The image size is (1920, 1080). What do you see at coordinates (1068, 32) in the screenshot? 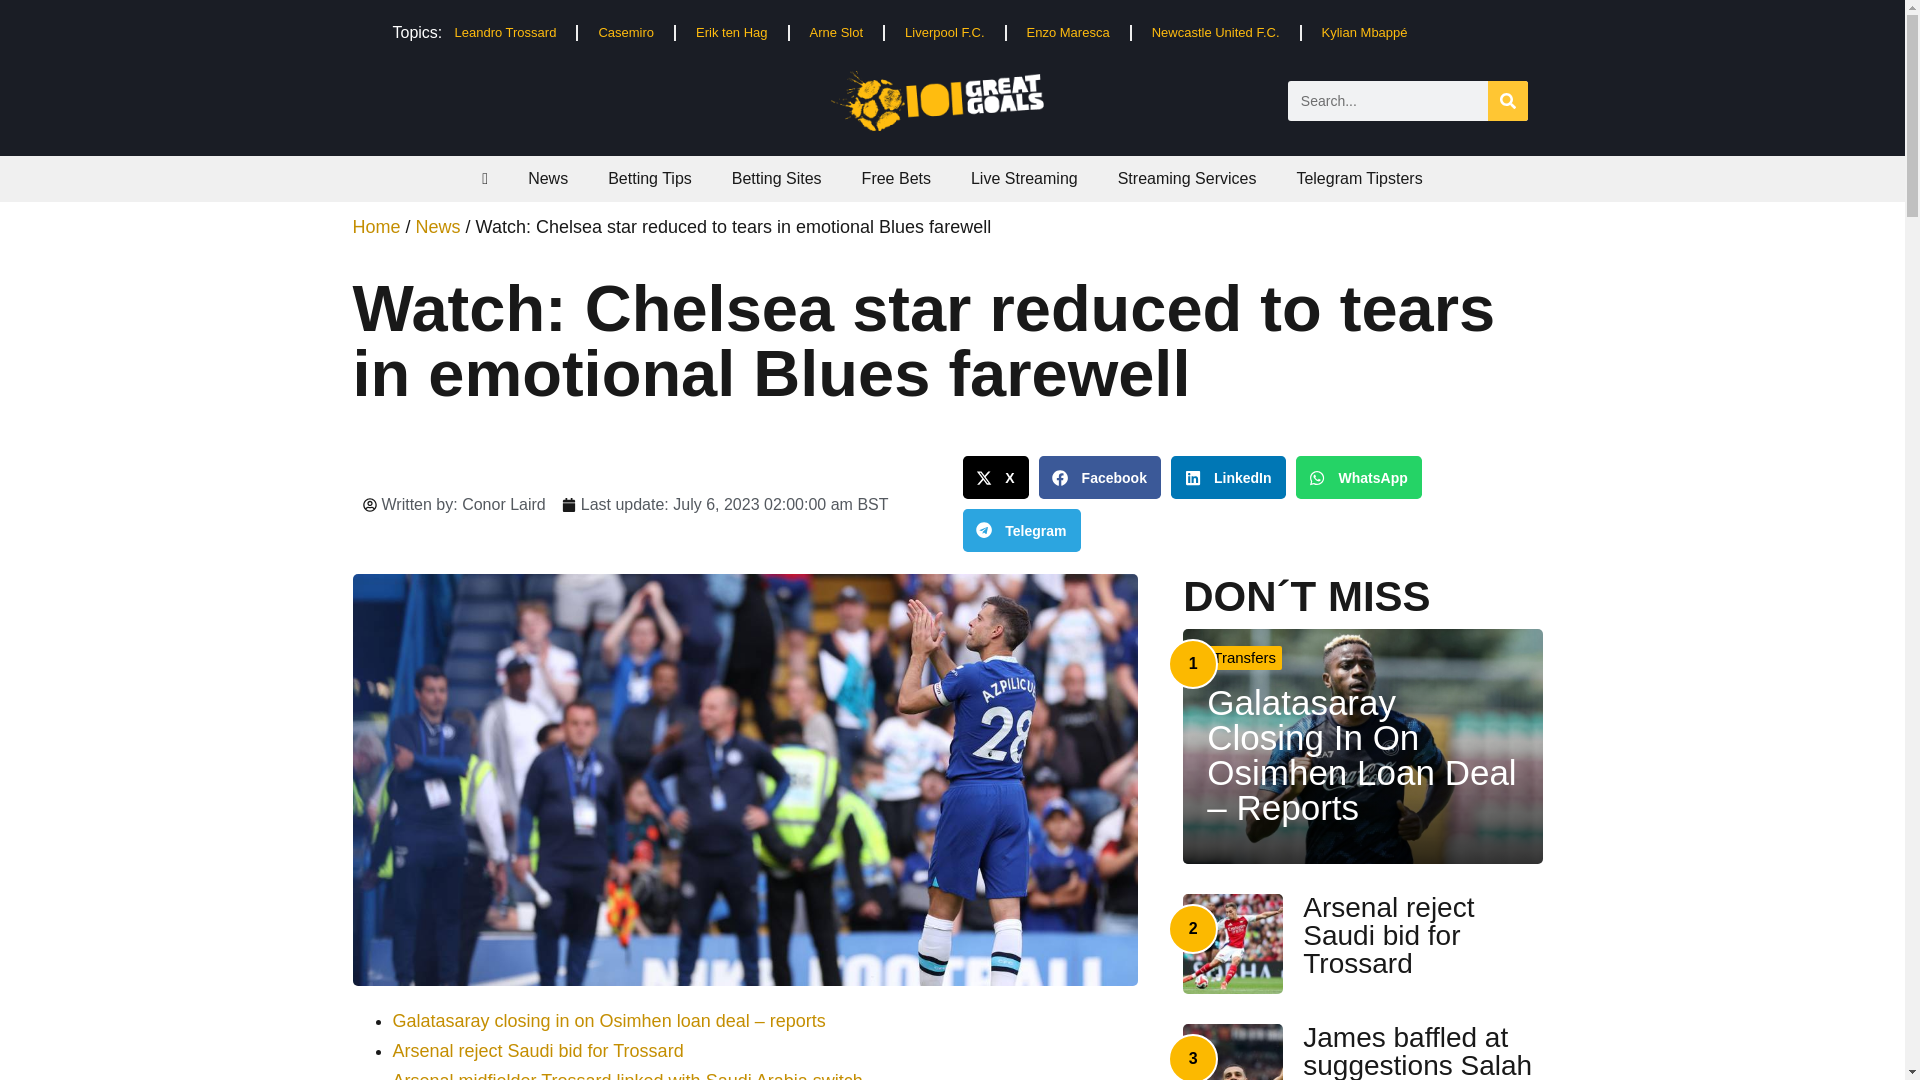
I see `Enzo Maresca` at bounding box center [1068, 32].